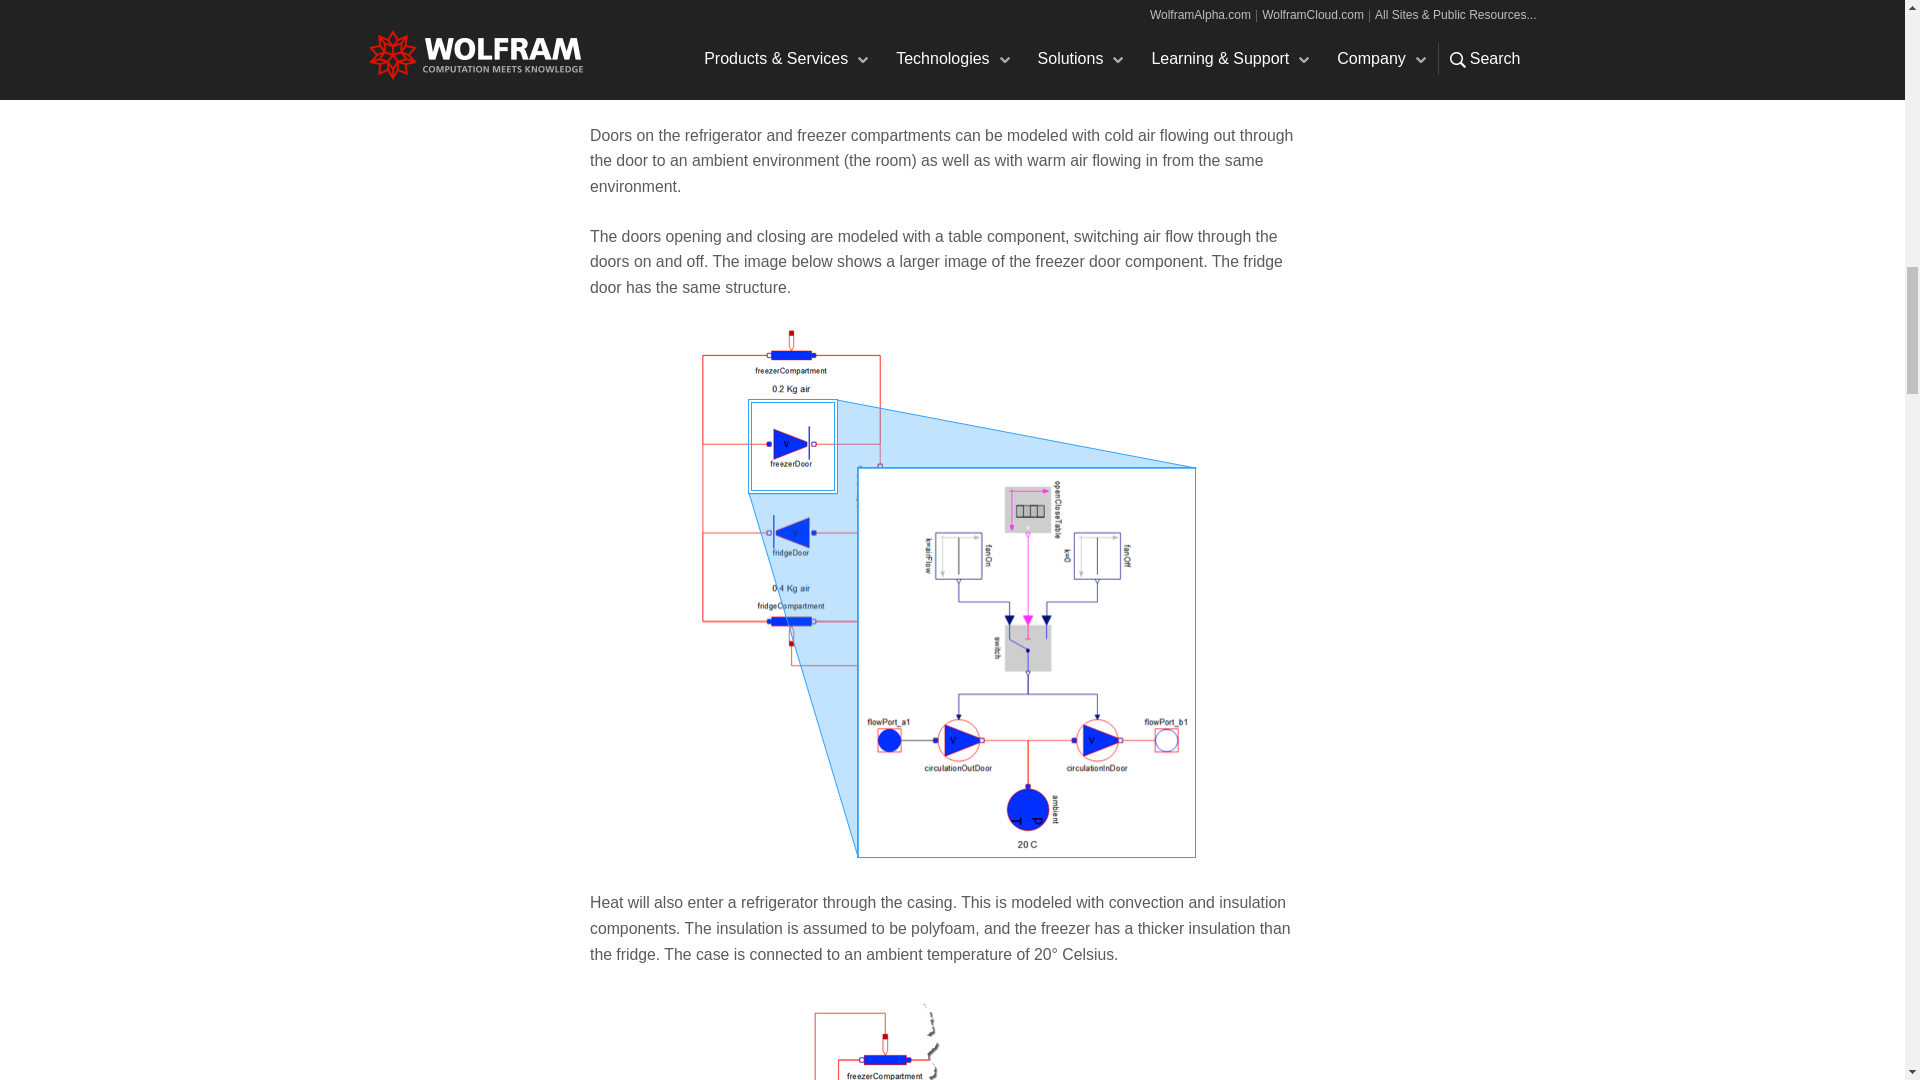 This screenshot has width=1920, height=1080. I want to click on Adding convection and insulation components to the model, so click(952, 1036).